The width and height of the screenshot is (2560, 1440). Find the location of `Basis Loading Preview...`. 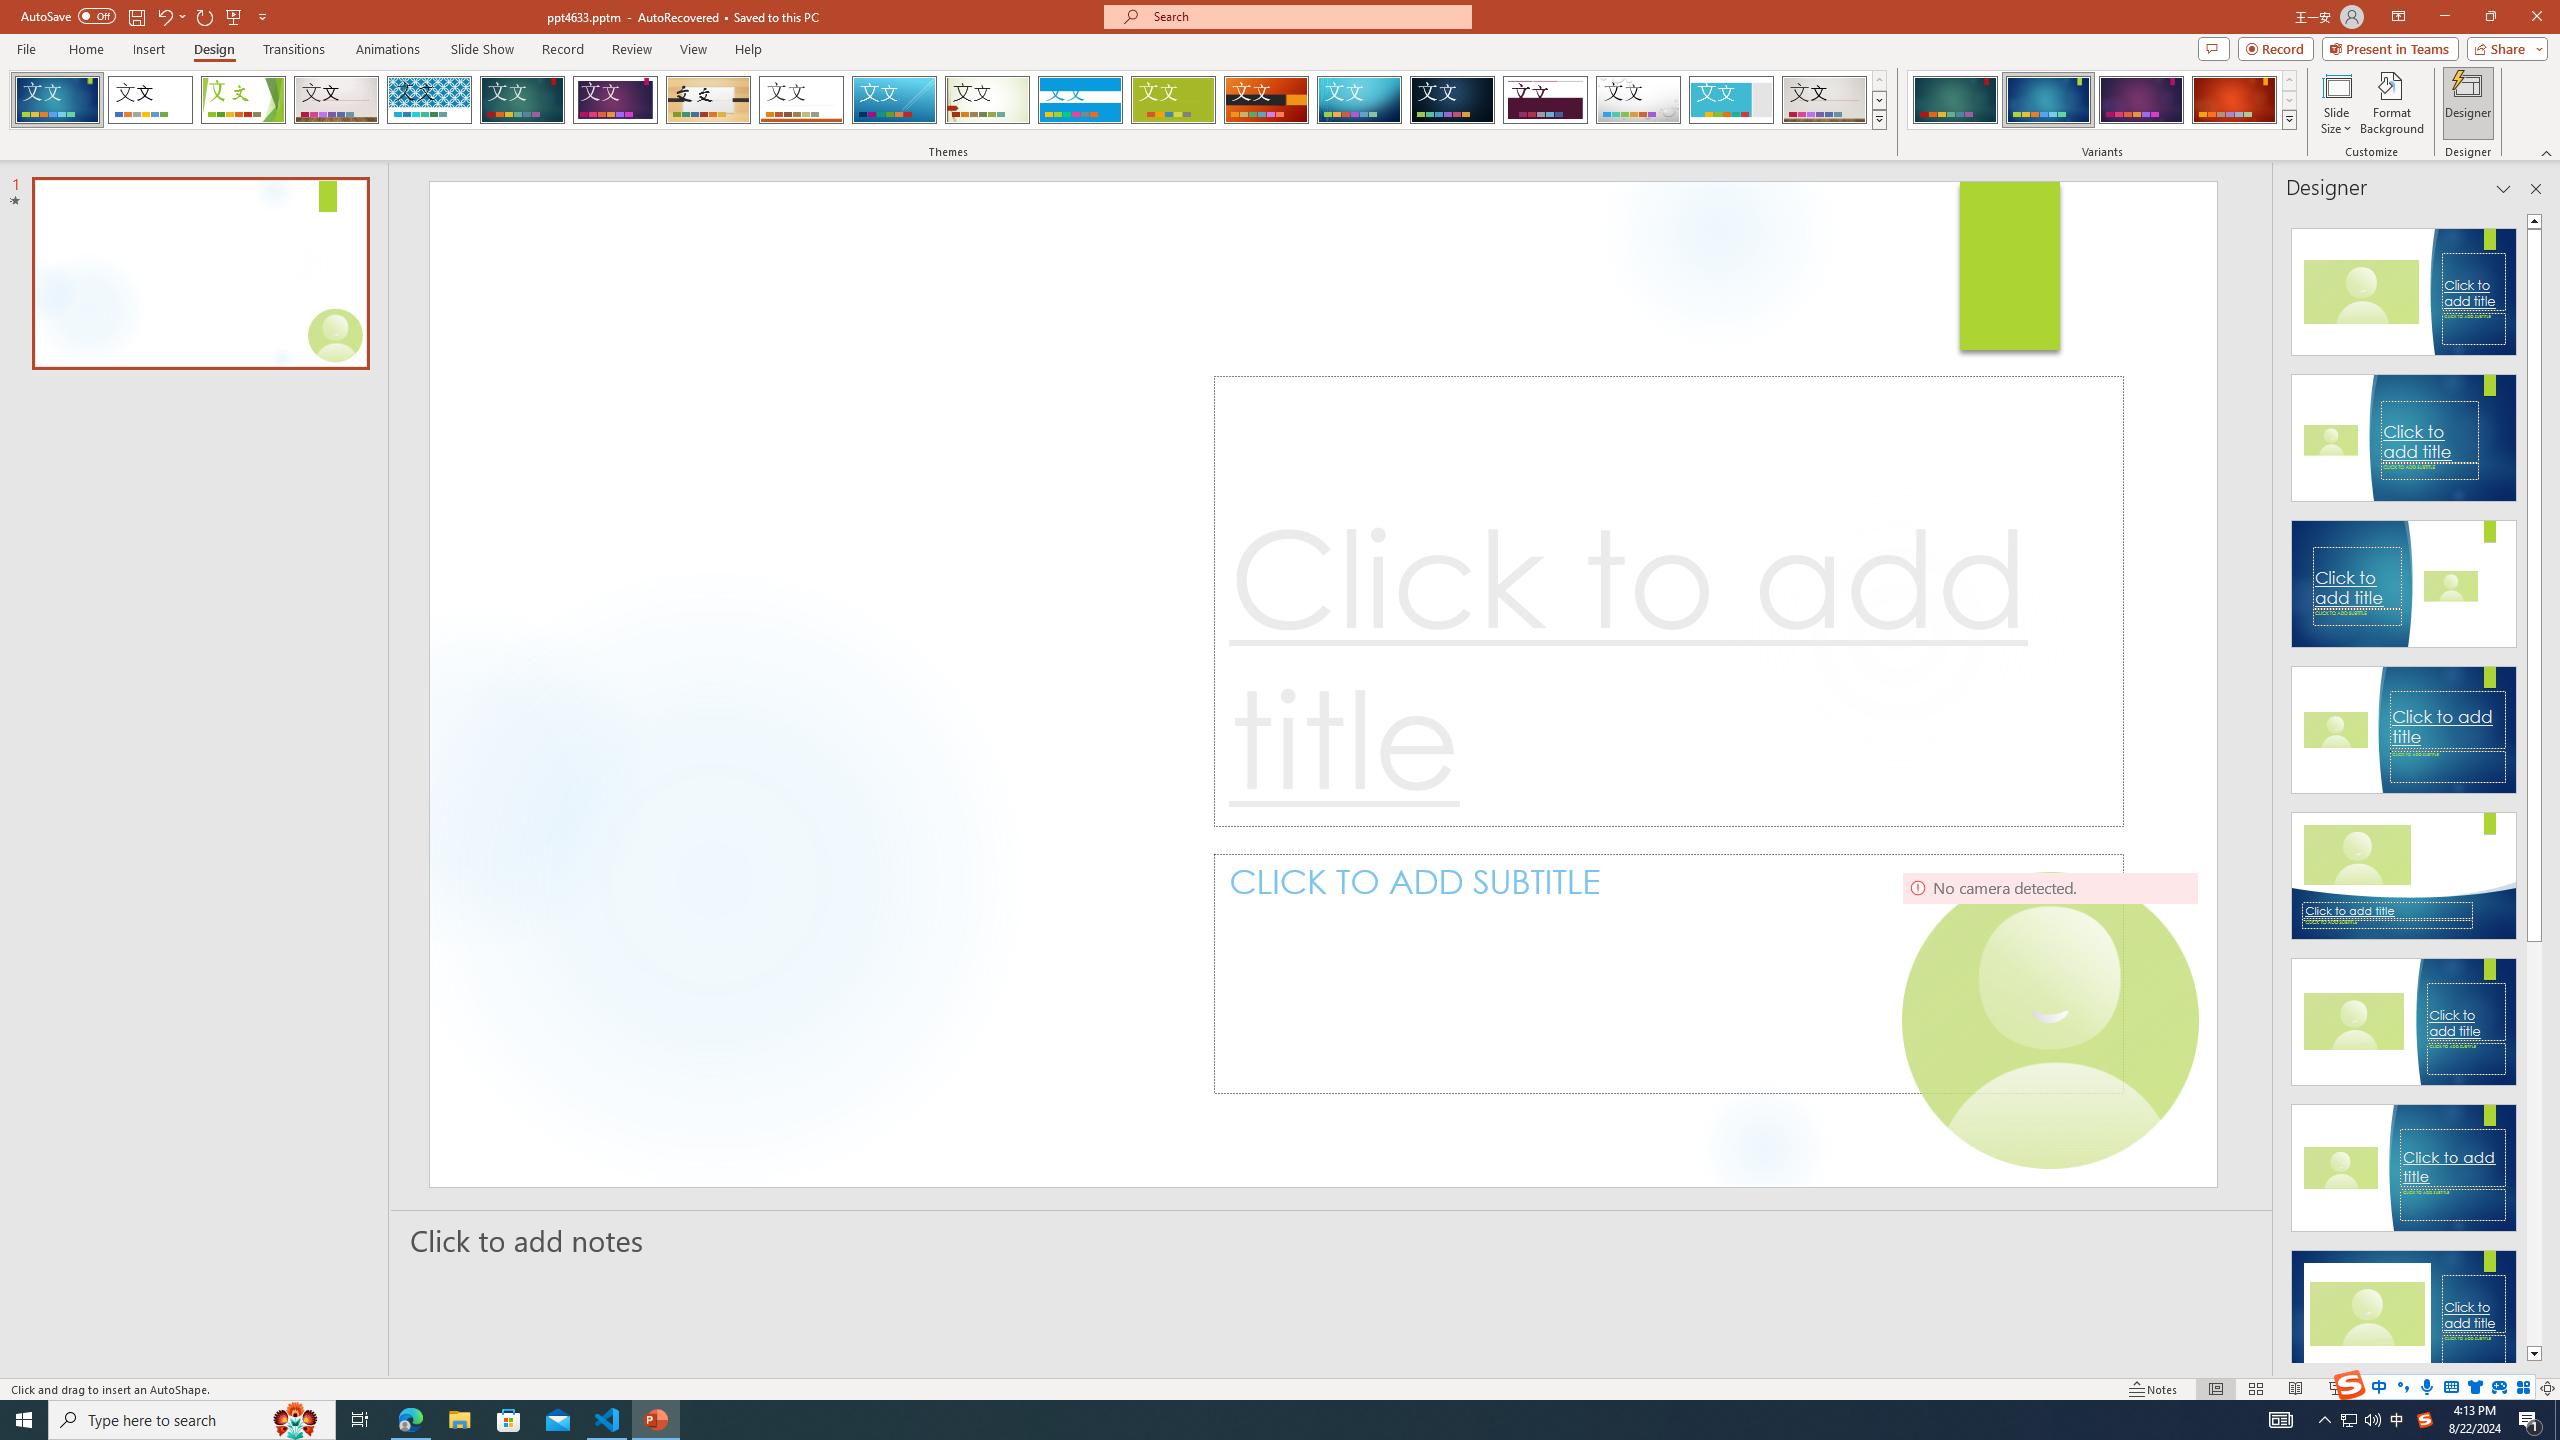

Basis Loading Preview... is located at coordinates (1174, 100).